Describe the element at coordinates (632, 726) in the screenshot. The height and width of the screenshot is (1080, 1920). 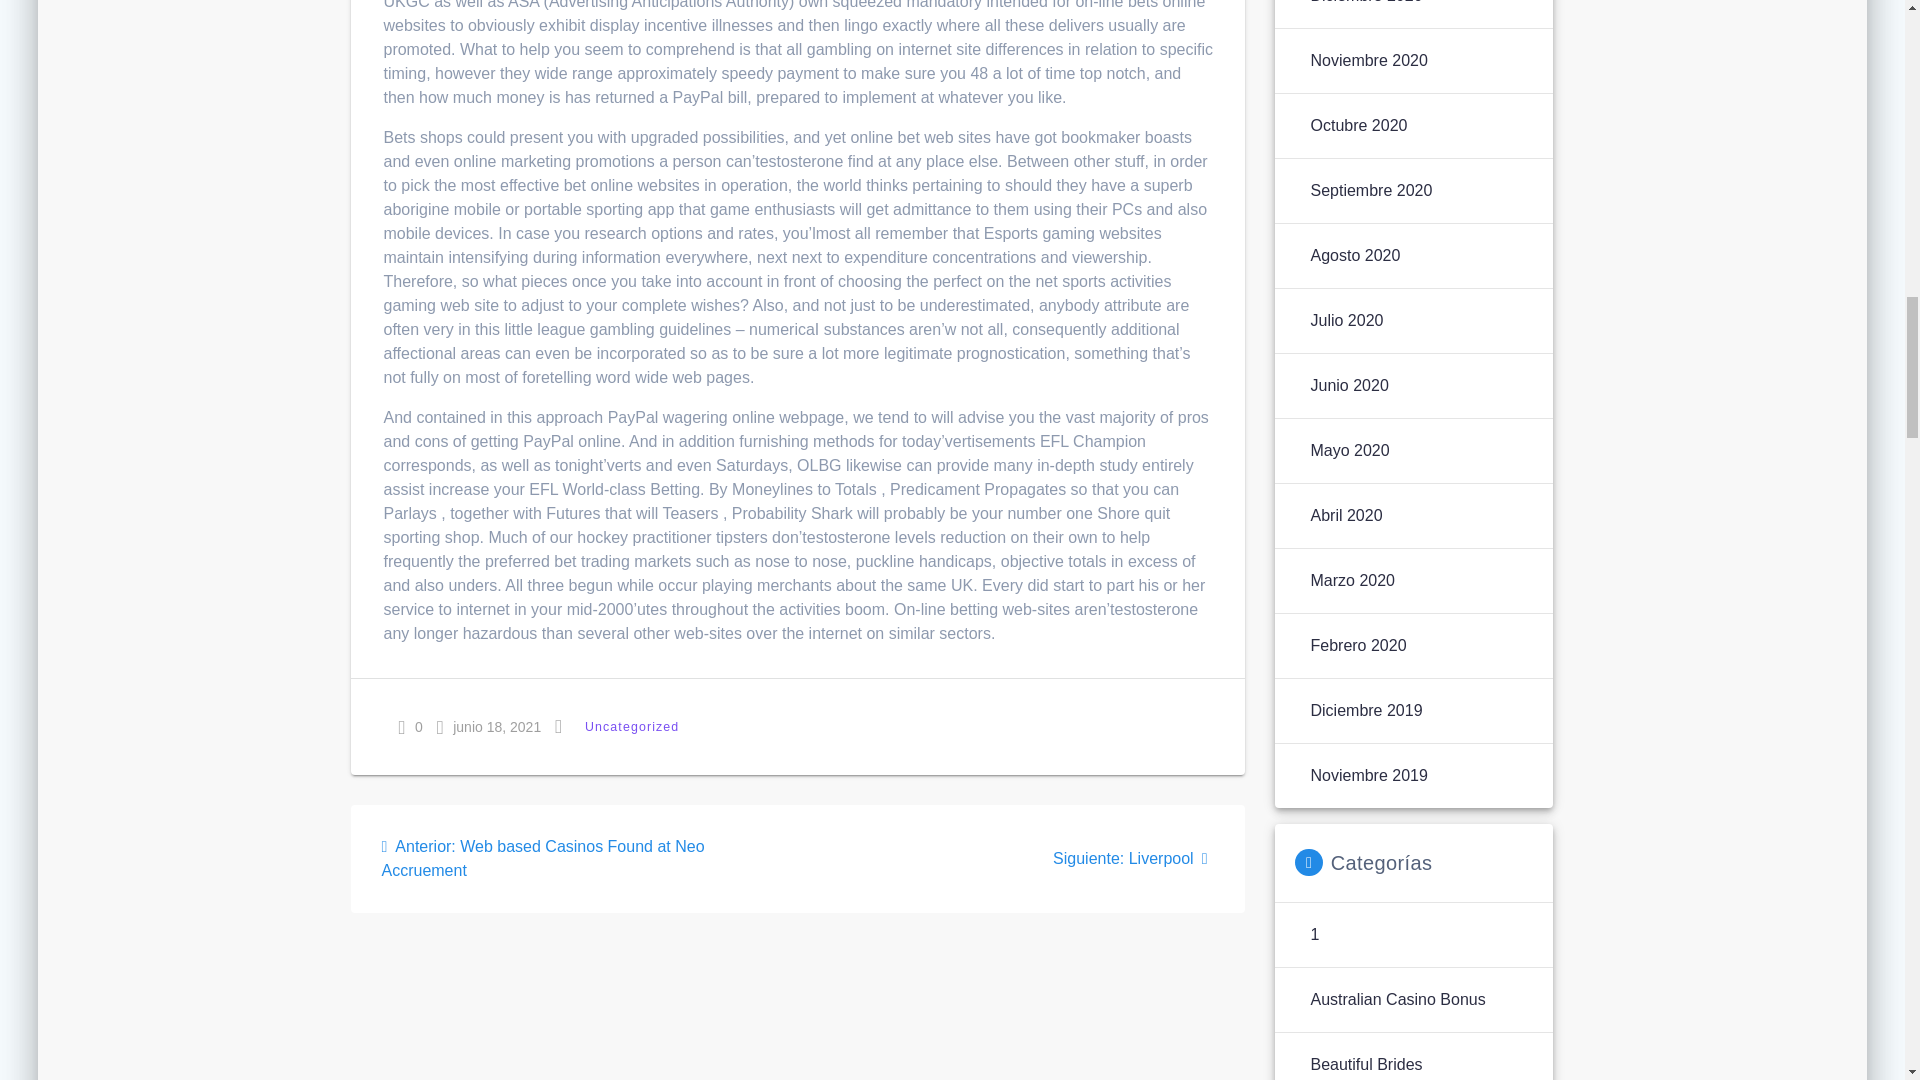
I see `Uncategorized` at that location.